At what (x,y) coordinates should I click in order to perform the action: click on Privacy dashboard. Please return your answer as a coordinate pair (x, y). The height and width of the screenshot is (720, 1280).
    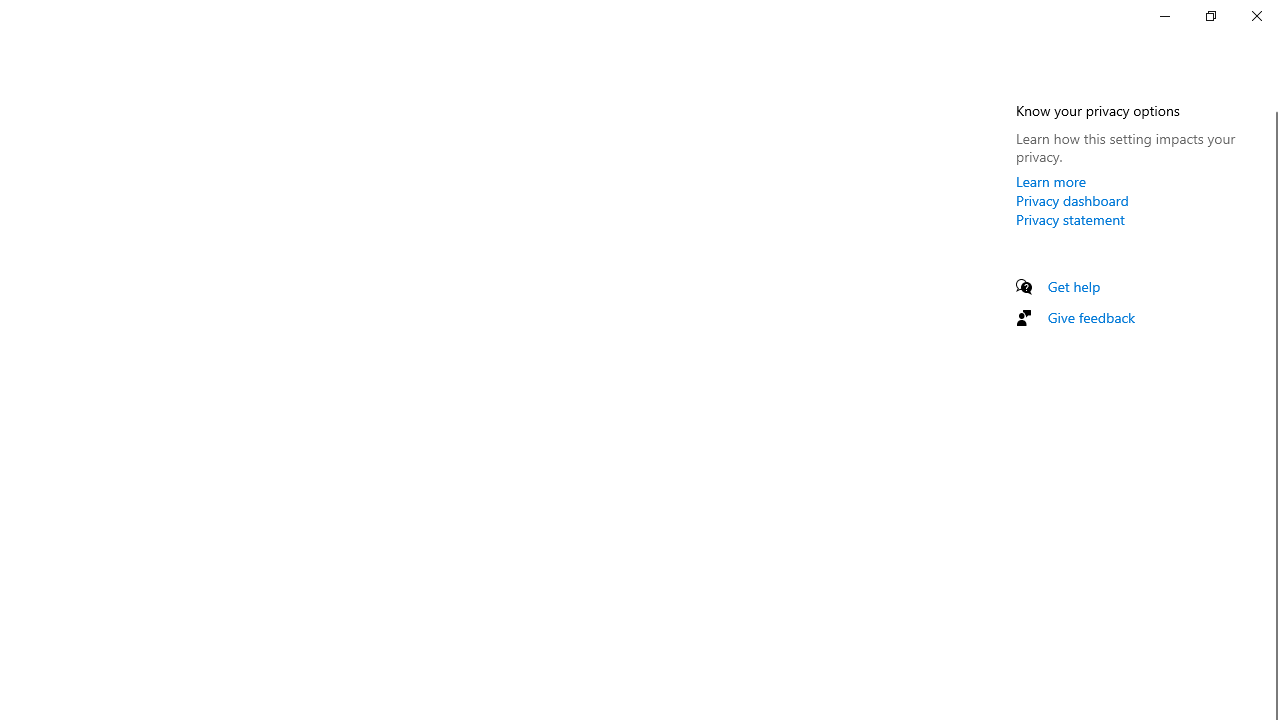
    Looking at the image, I should click on (1072, 200).